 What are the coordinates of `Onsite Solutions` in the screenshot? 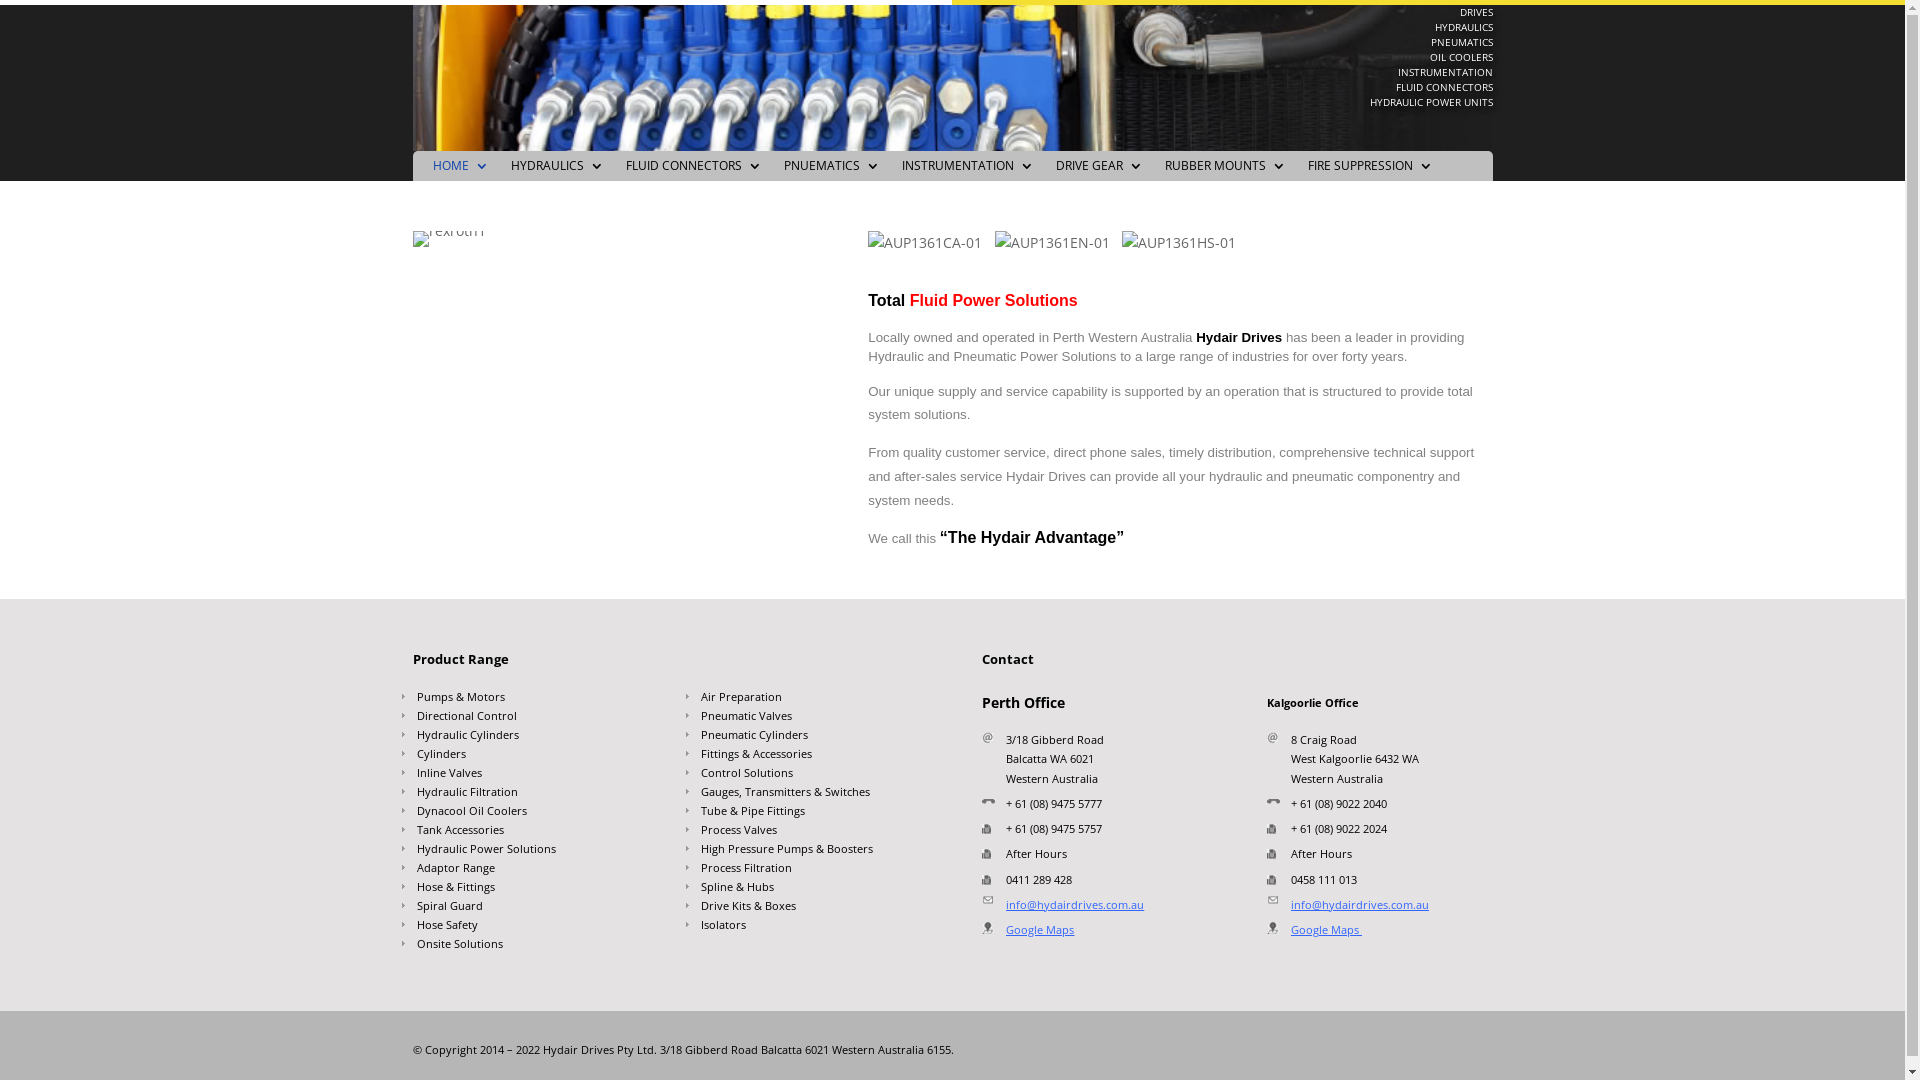 It's located at (526, 948).